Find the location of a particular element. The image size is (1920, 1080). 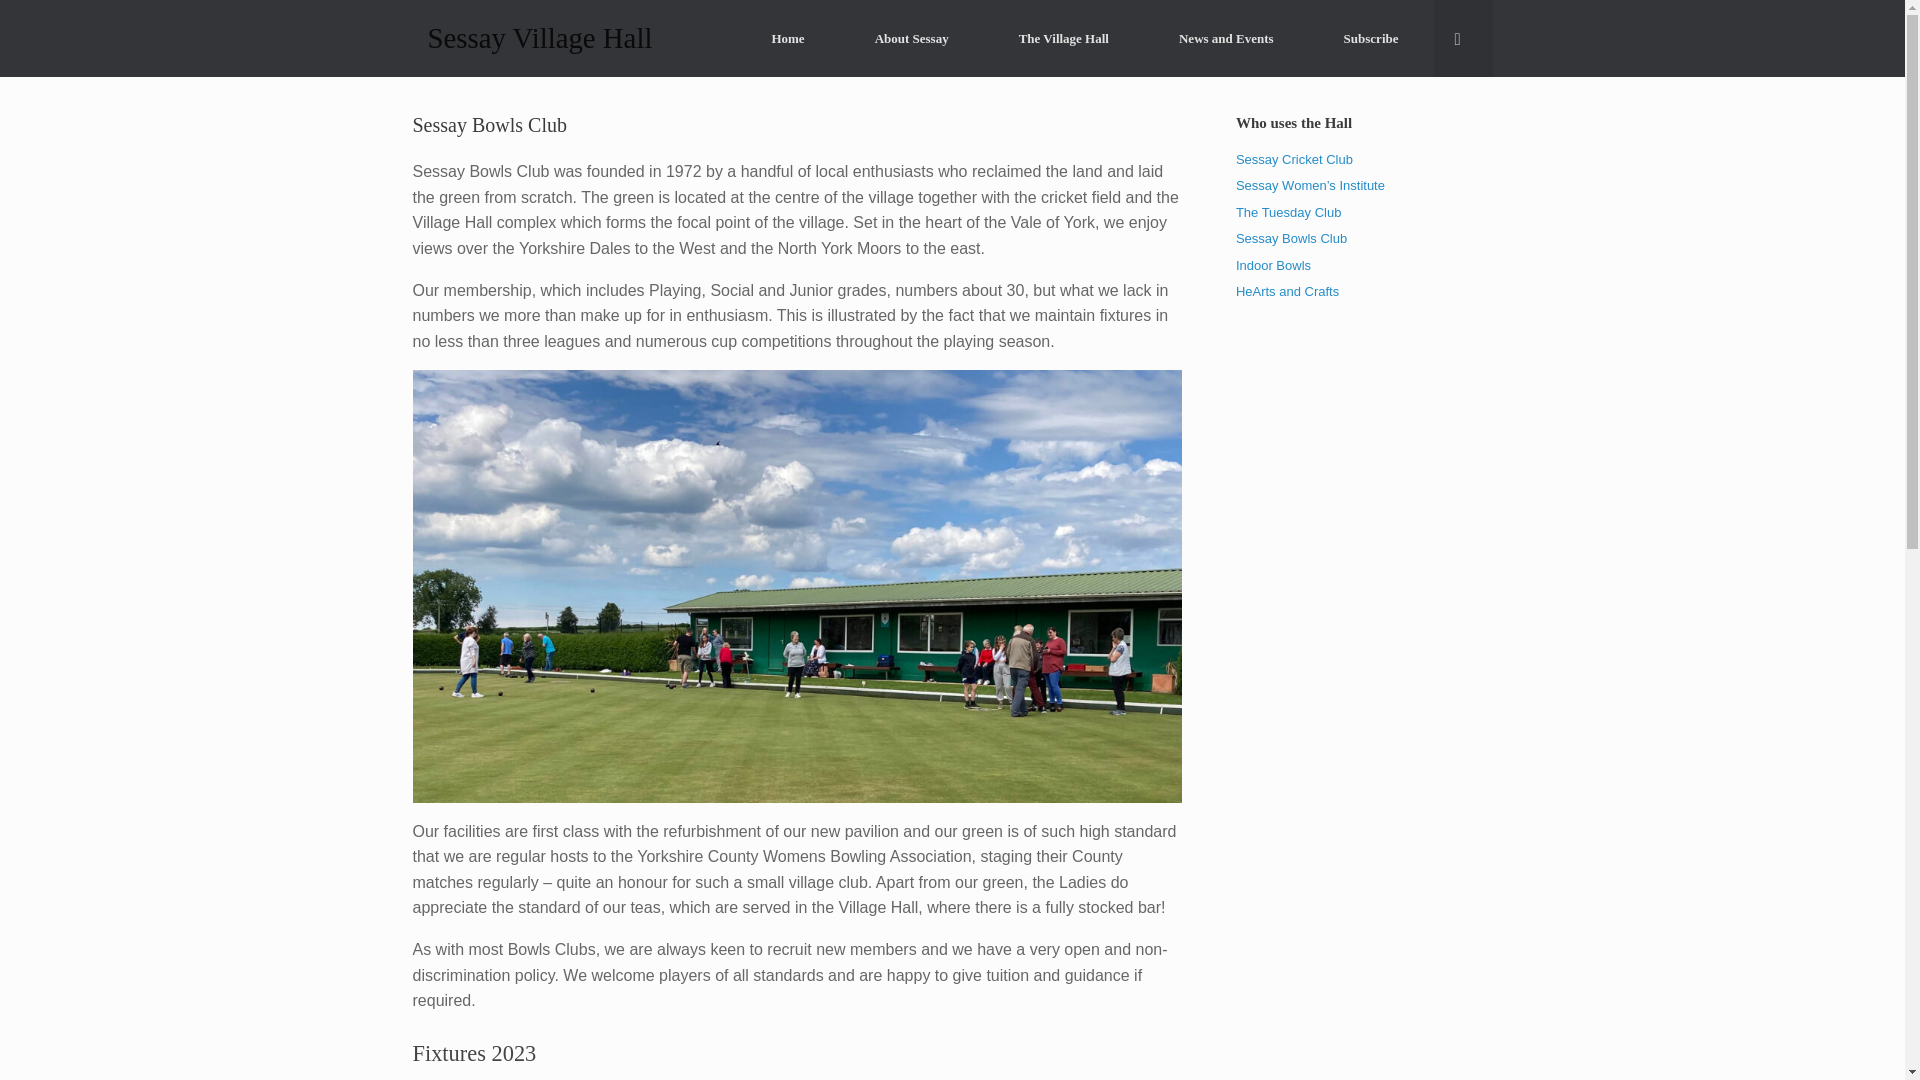

News and Events is located at coordinates (1226, 38).